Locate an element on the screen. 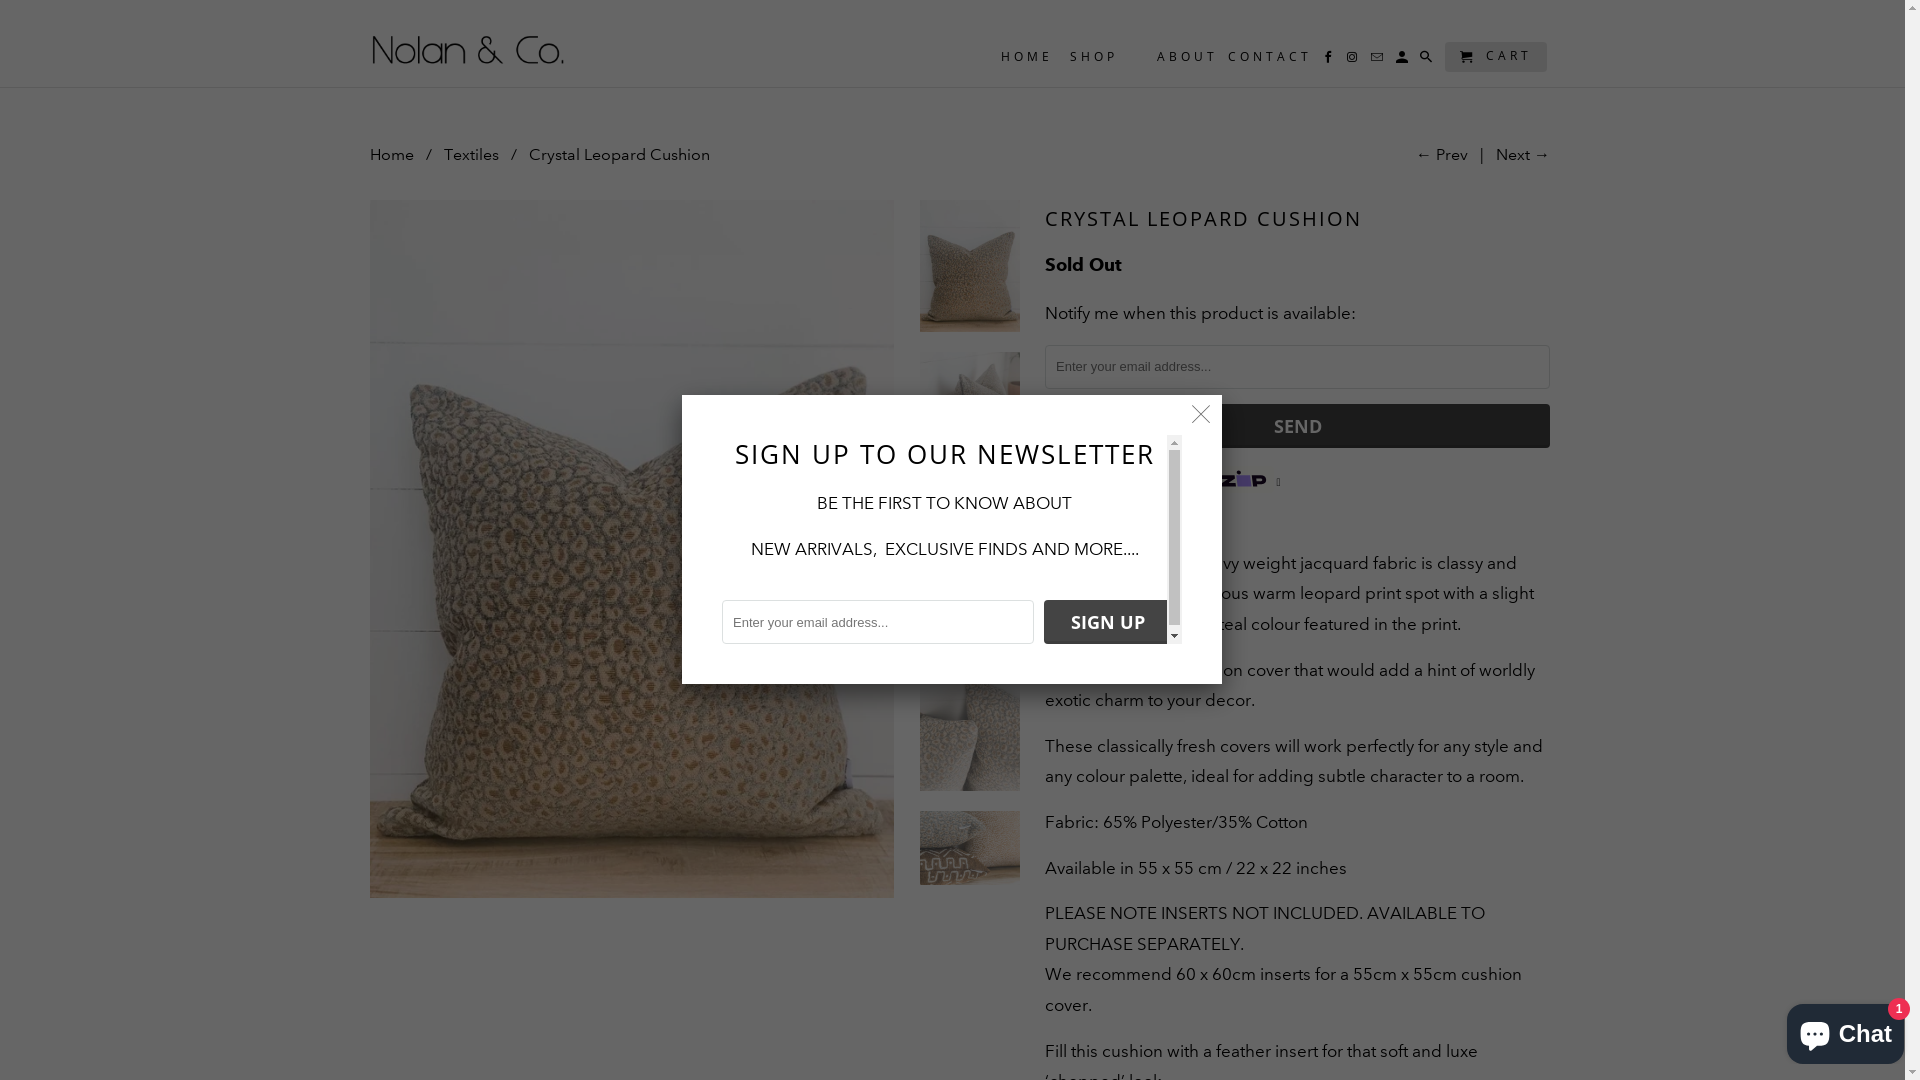  Nolan & Co on Facebook is located at coordinates (1330, 61).